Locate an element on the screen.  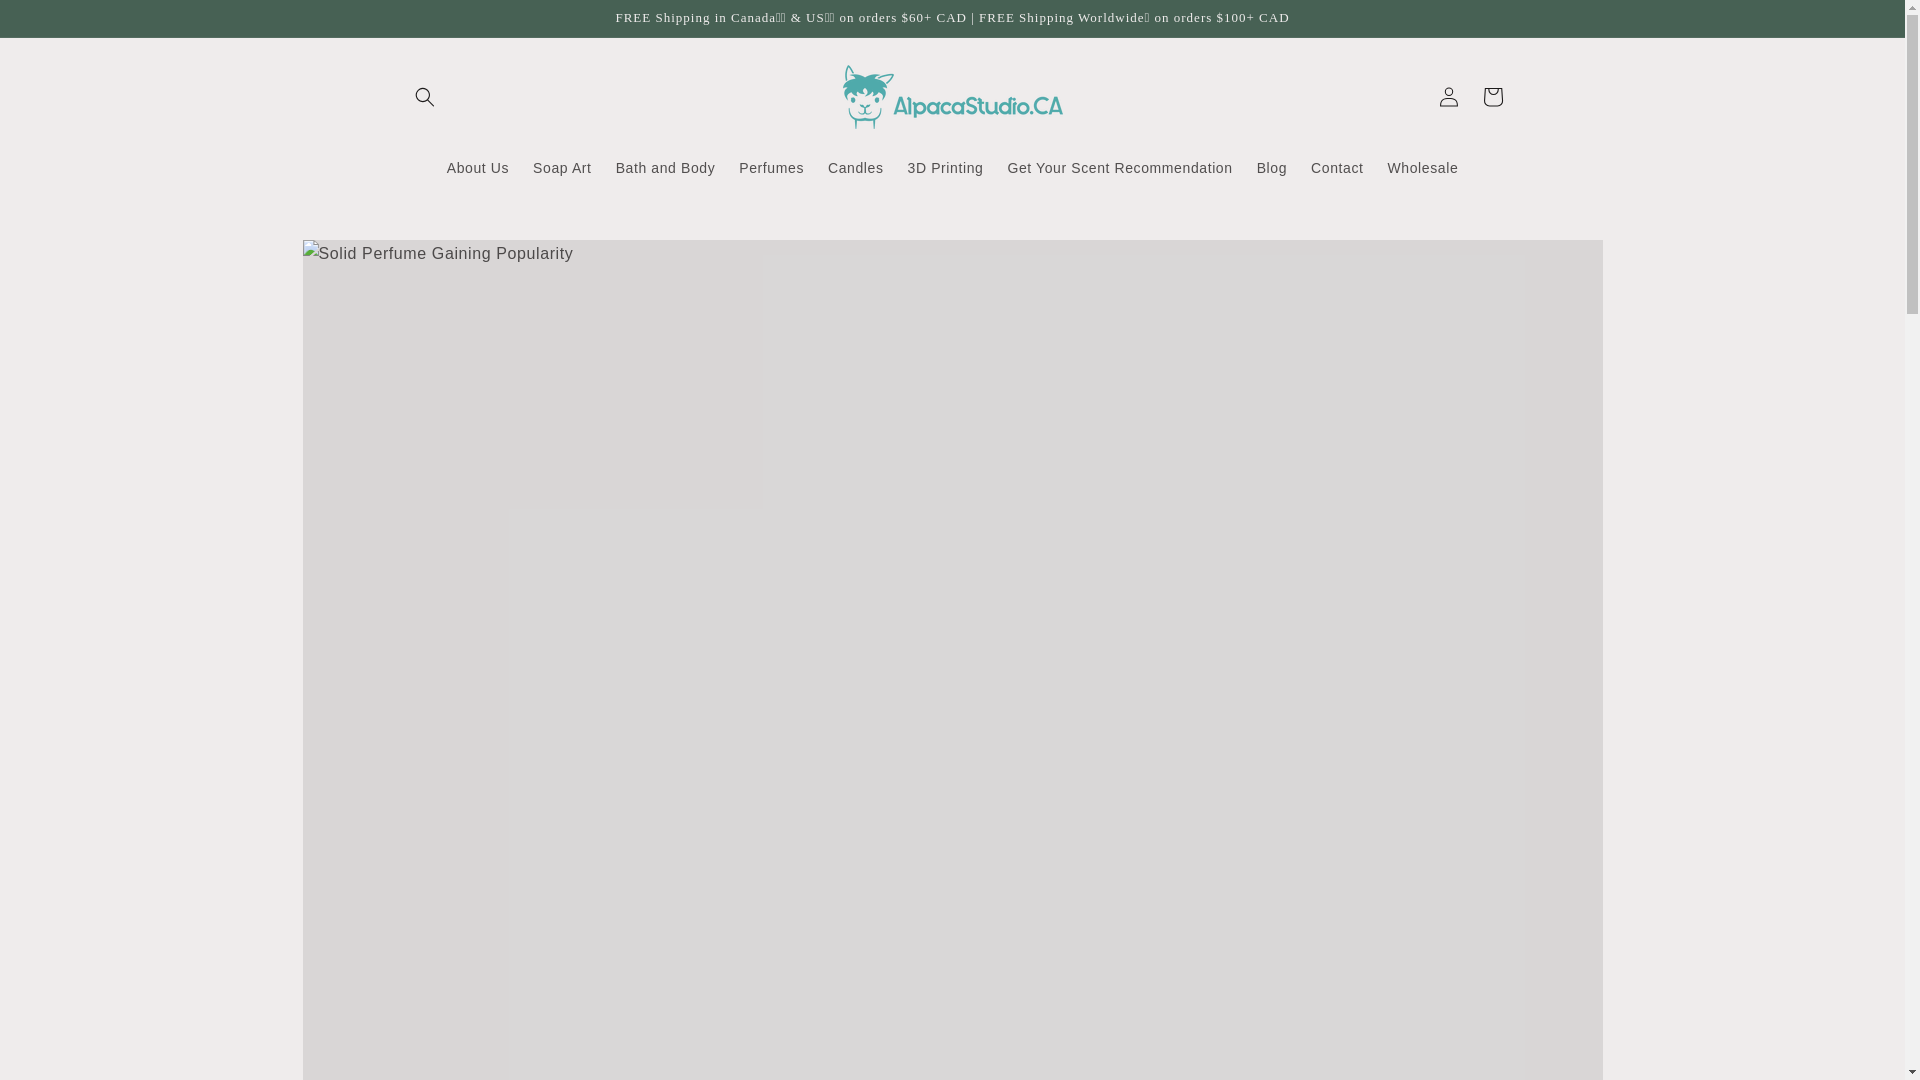
Bath and Body is located at coordinates (666, 168).